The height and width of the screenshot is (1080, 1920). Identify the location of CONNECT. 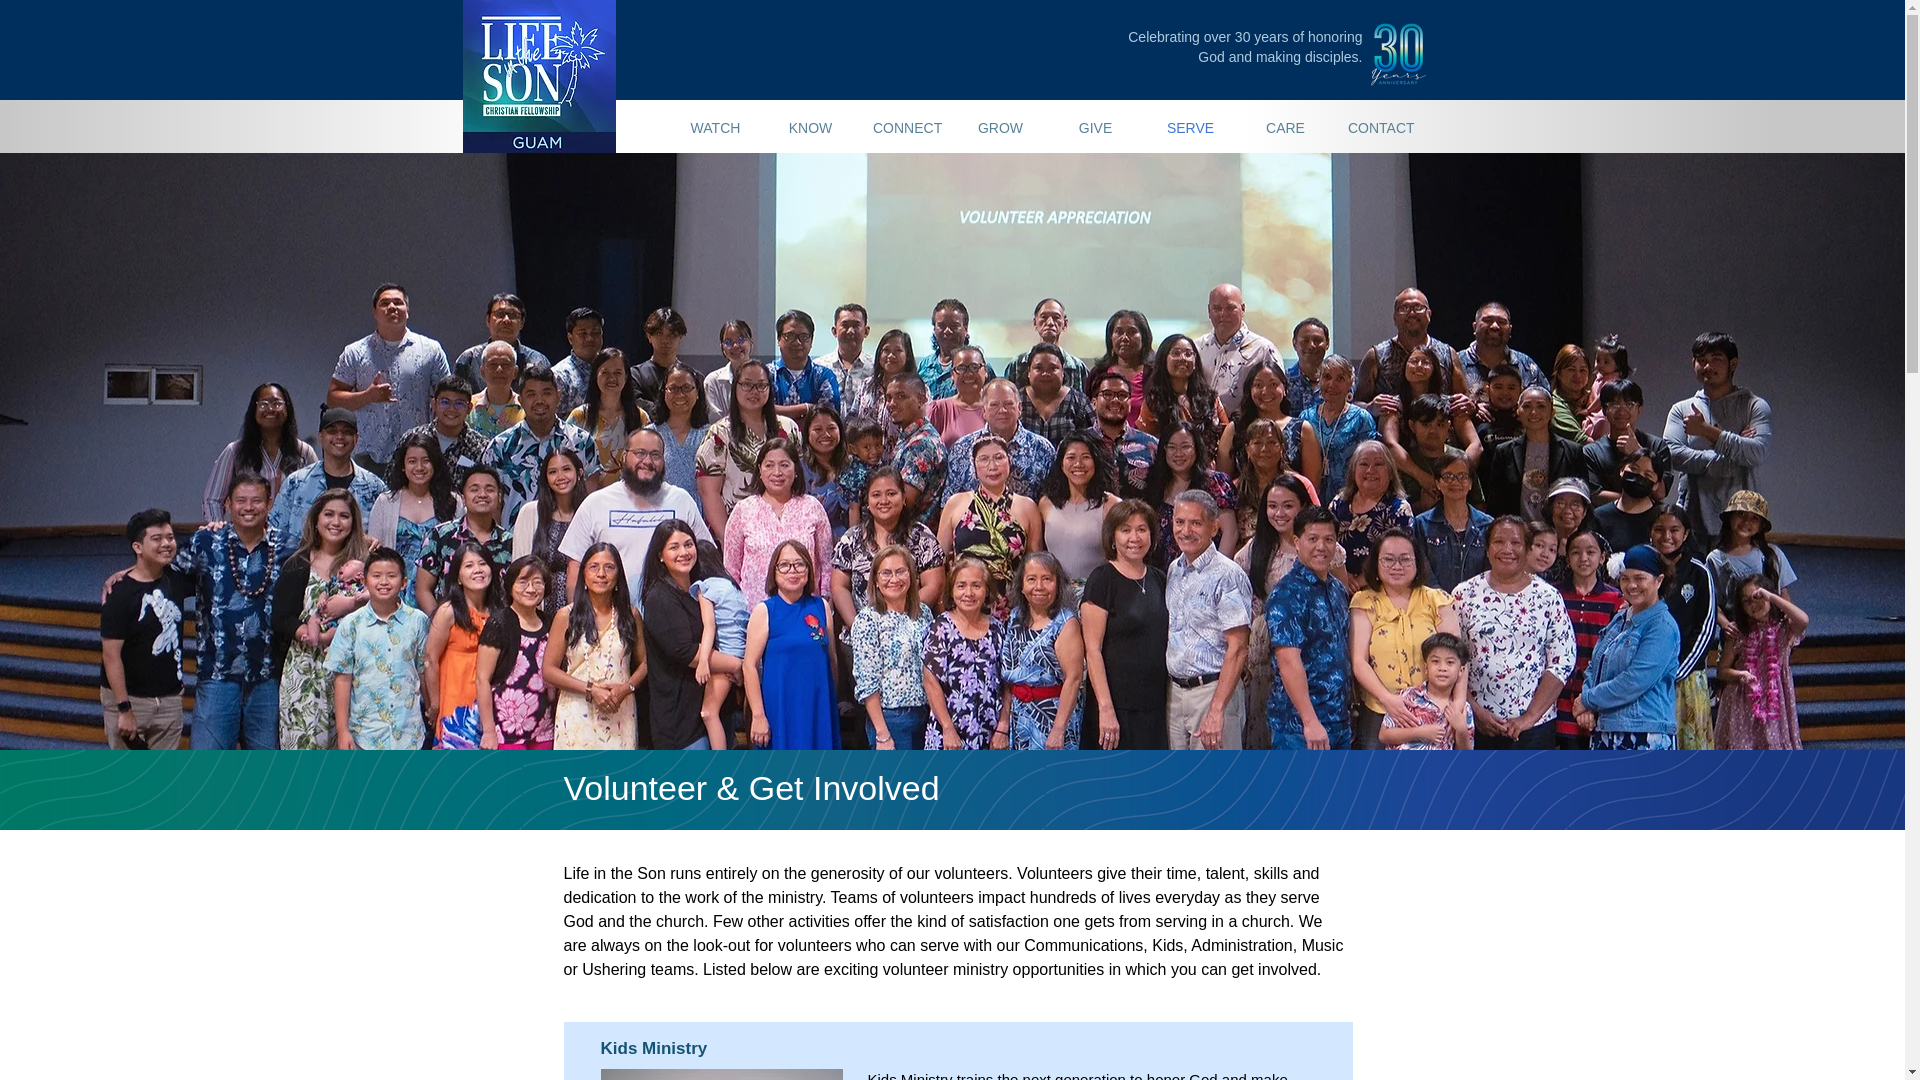
(905, 128).